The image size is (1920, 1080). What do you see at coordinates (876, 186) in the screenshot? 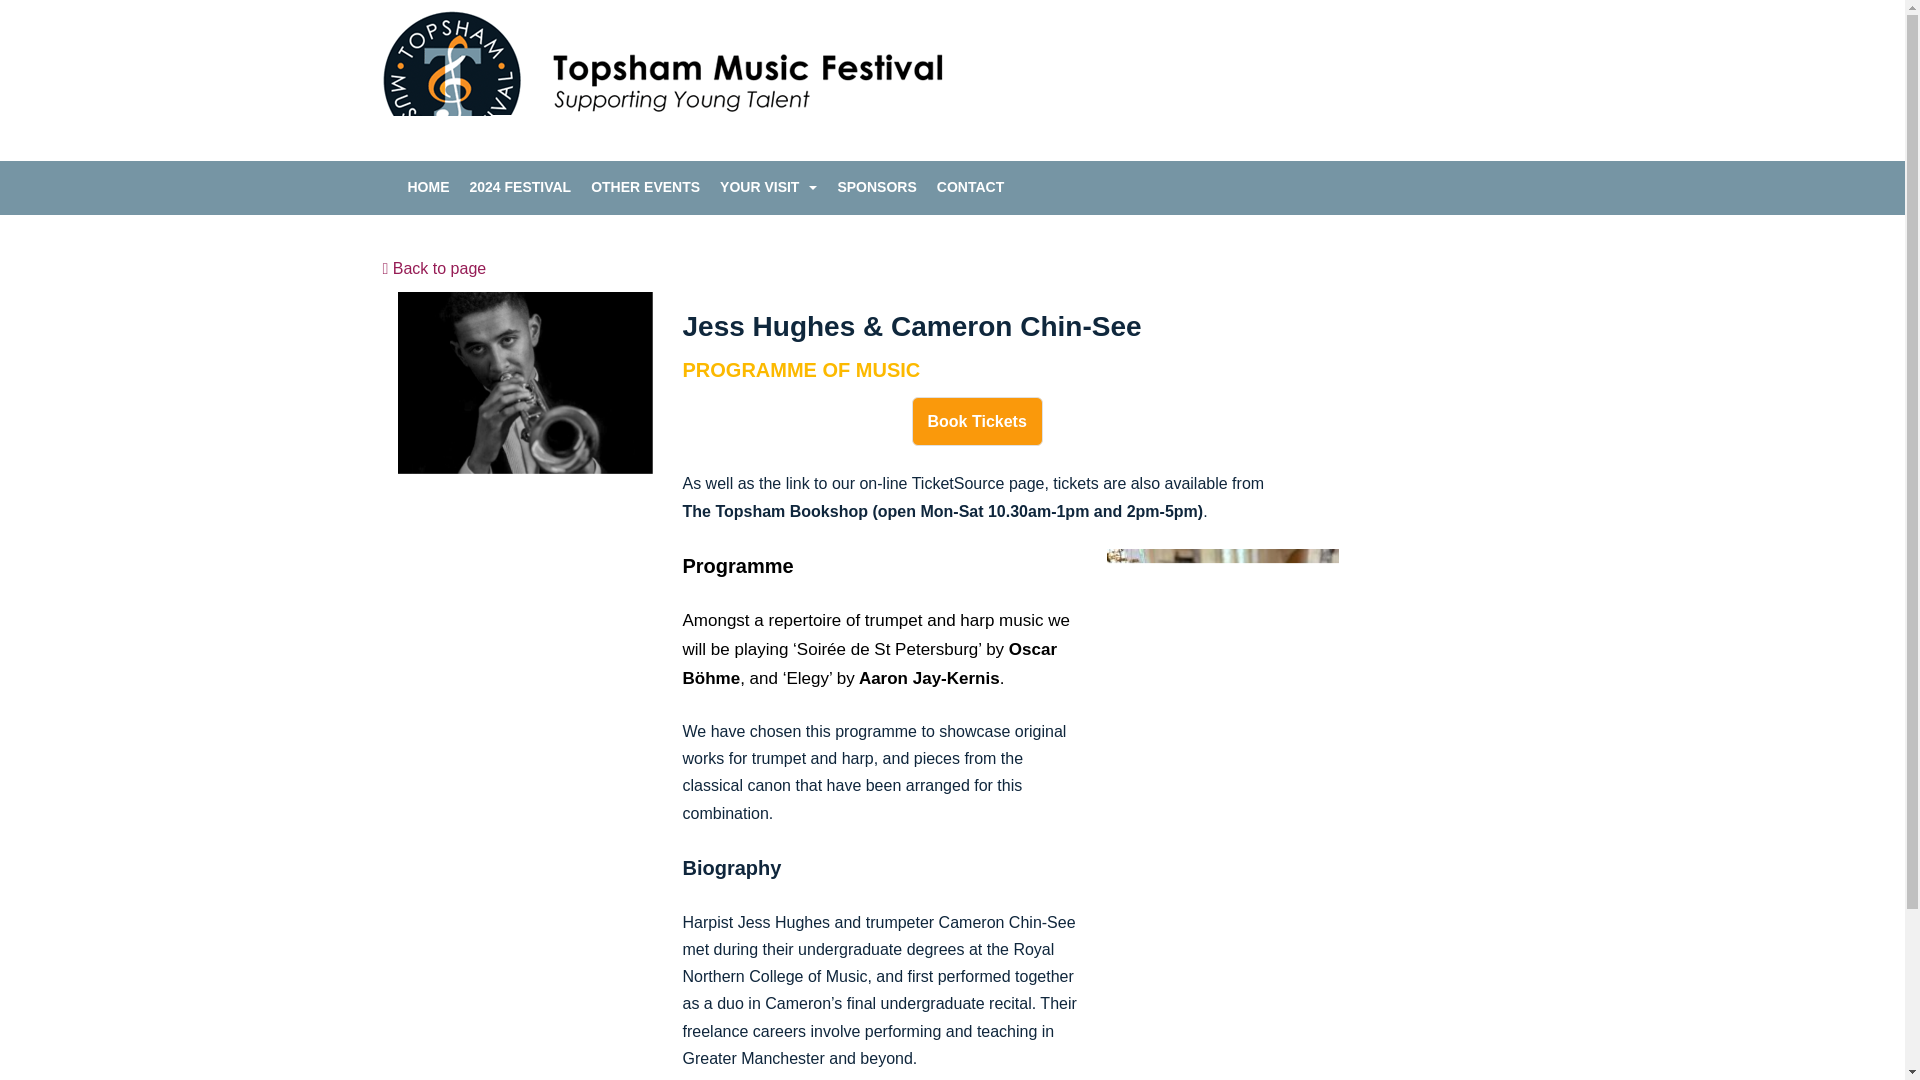
I see `SPONSORS` at bounding box center [876, 186].